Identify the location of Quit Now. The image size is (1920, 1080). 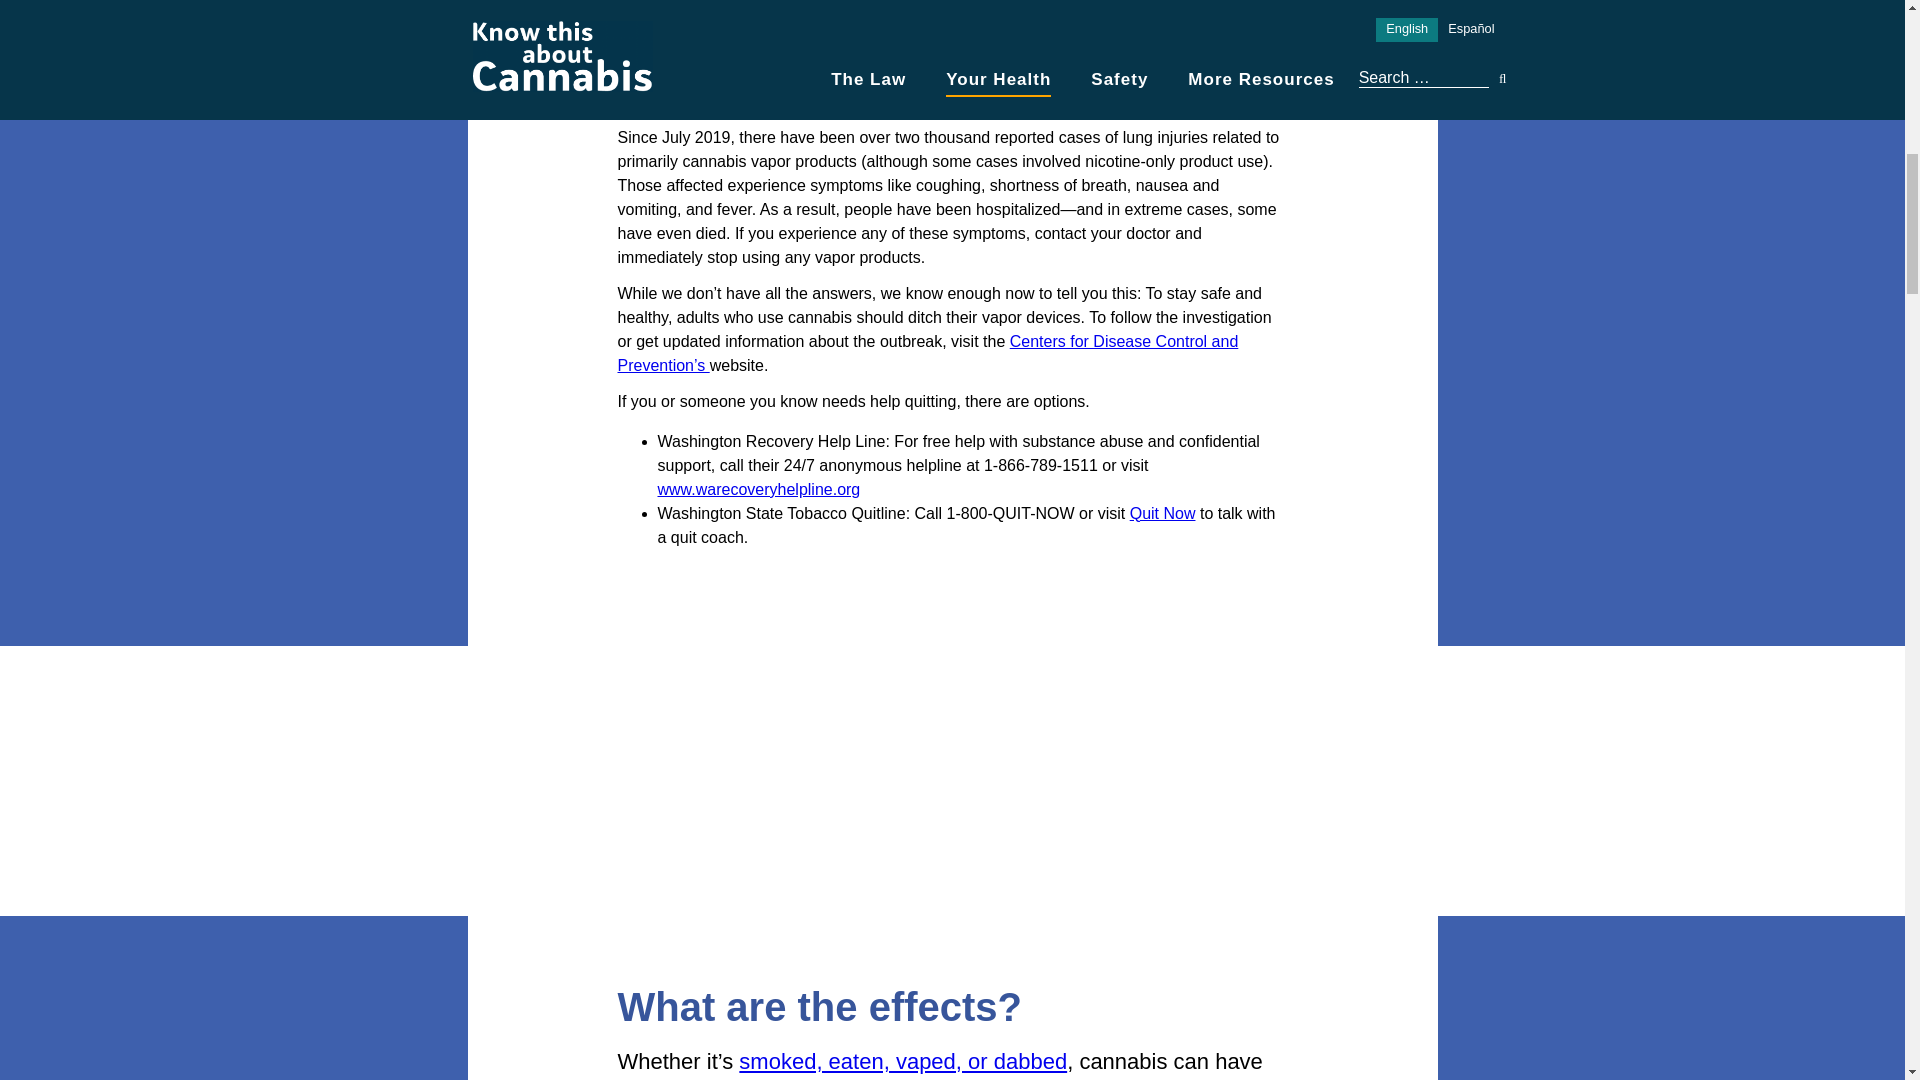
(1163, 512).